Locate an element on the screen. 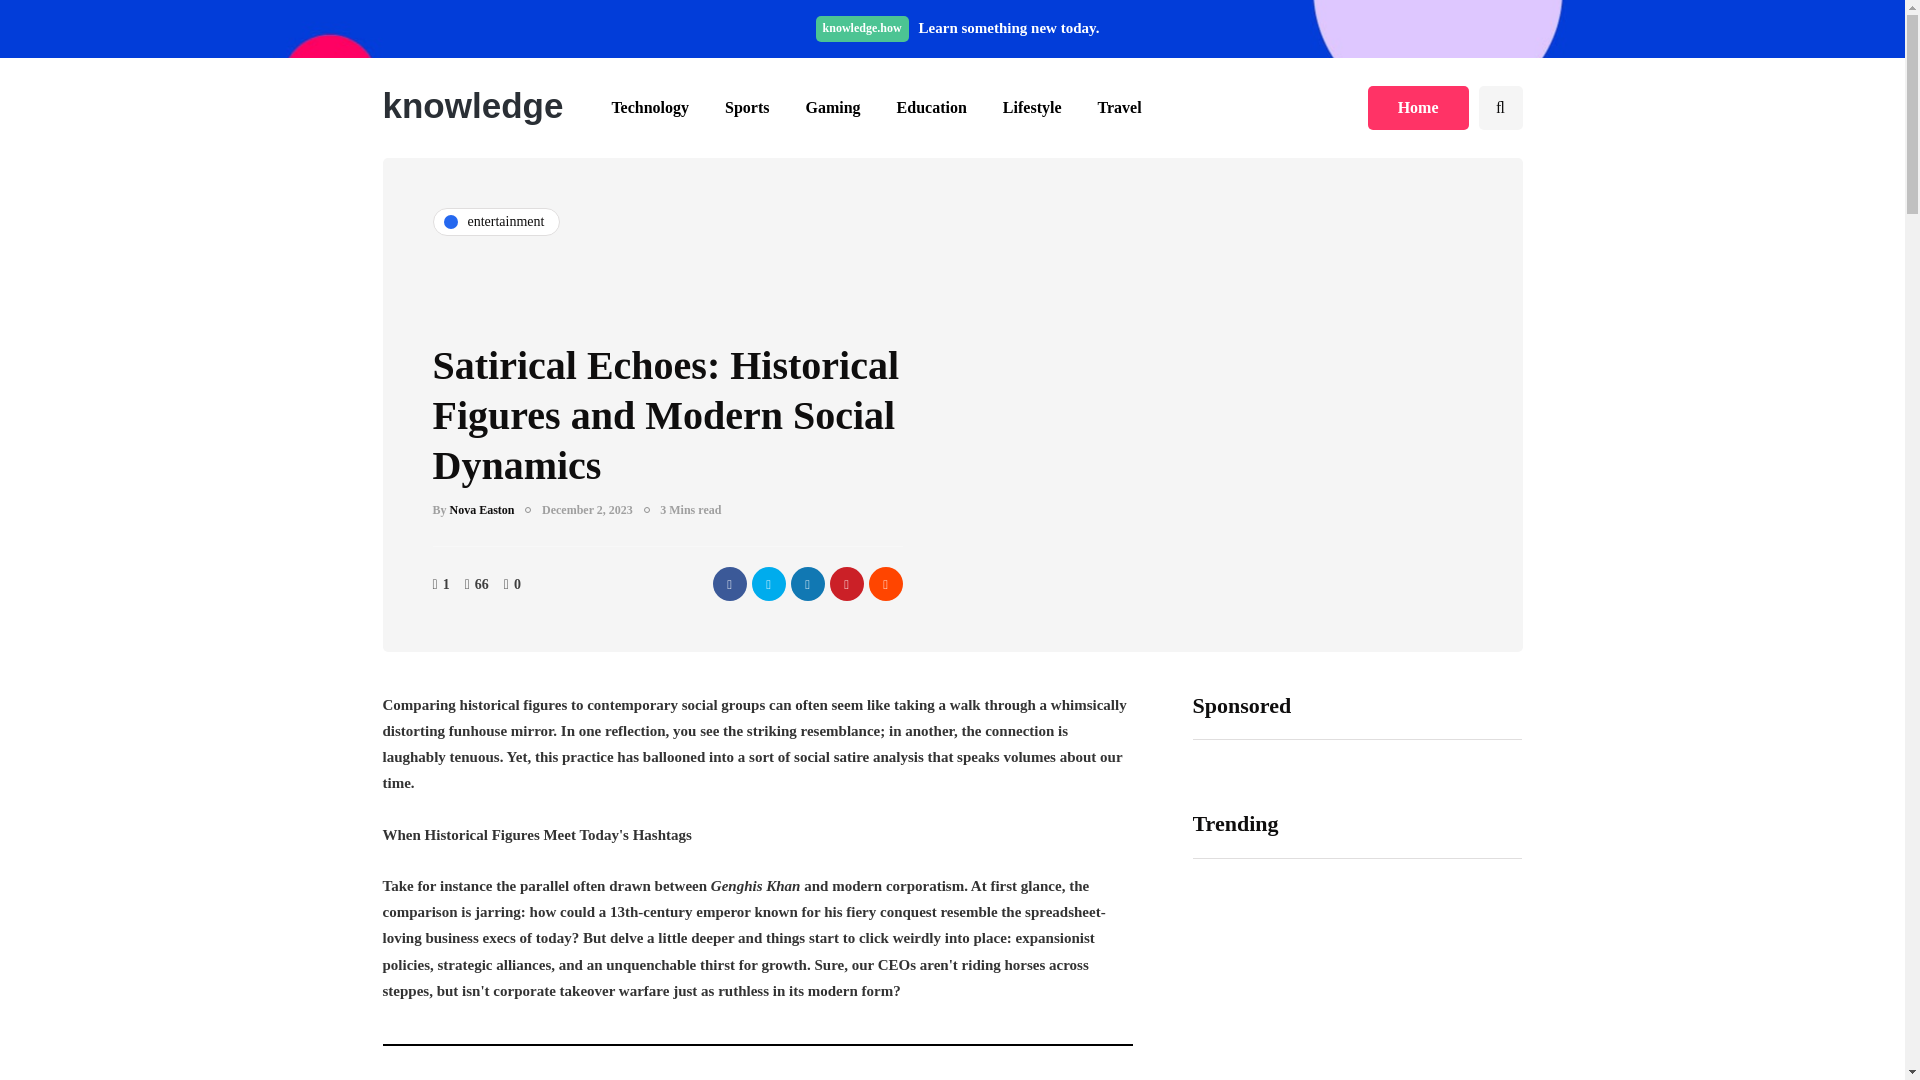 This screenshot has width=1920, height=1080. Gaming is located at coordinates (832, 108).